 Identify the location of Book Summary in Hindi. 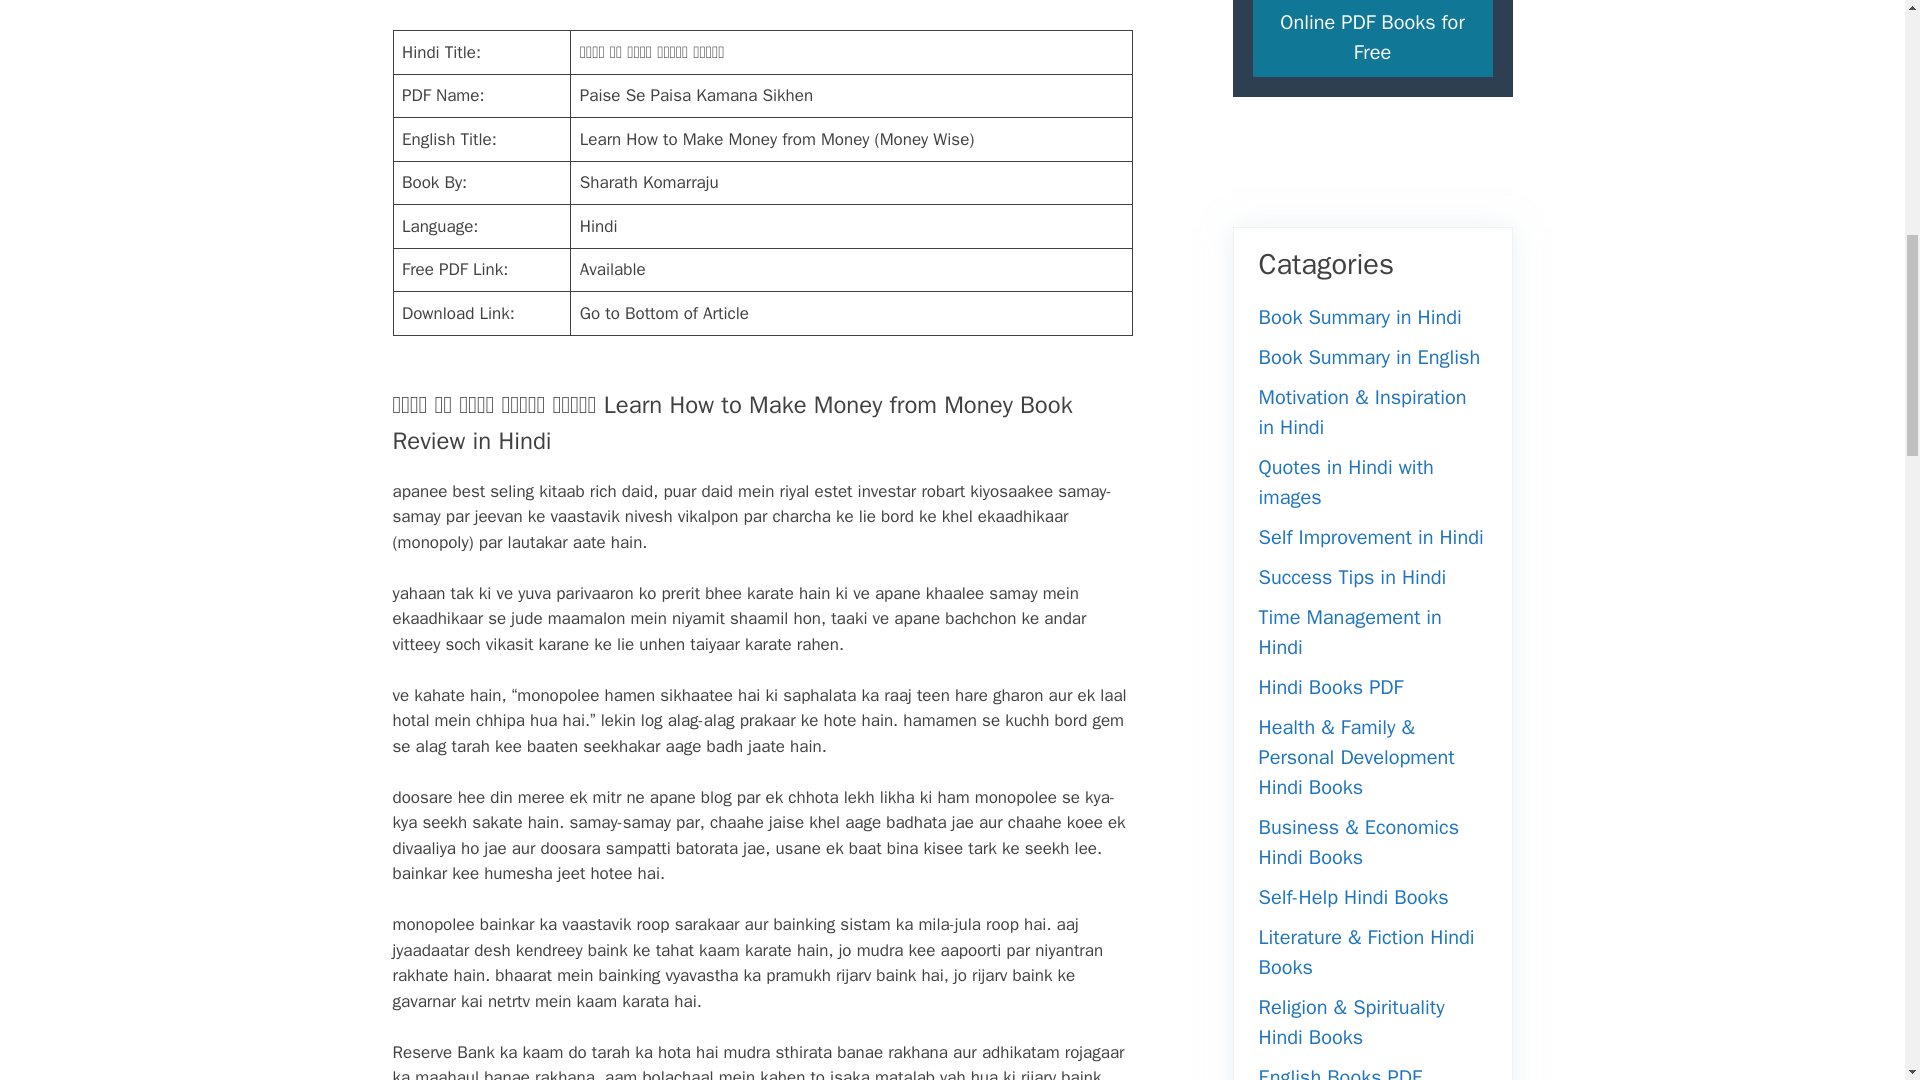
(1359, 317).